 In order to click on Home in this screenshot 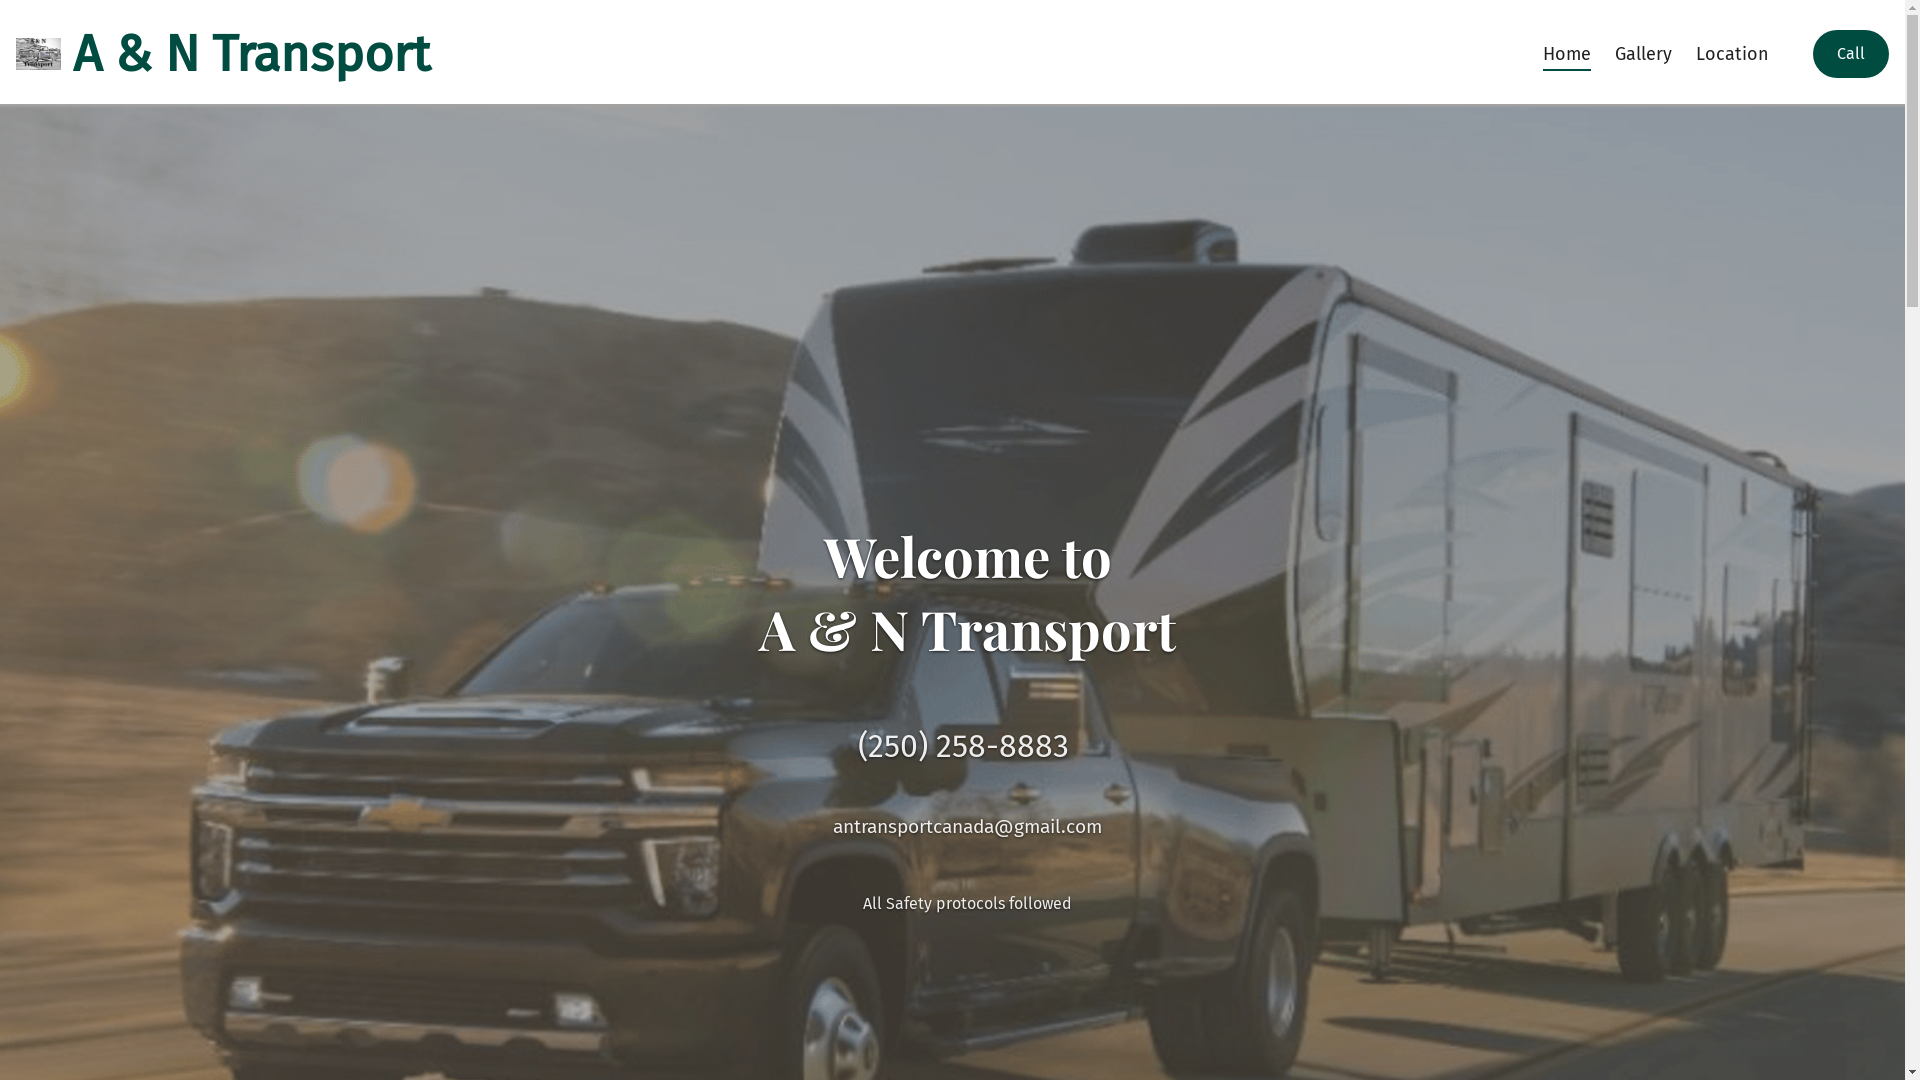, I will do `click(1567, 54)`.